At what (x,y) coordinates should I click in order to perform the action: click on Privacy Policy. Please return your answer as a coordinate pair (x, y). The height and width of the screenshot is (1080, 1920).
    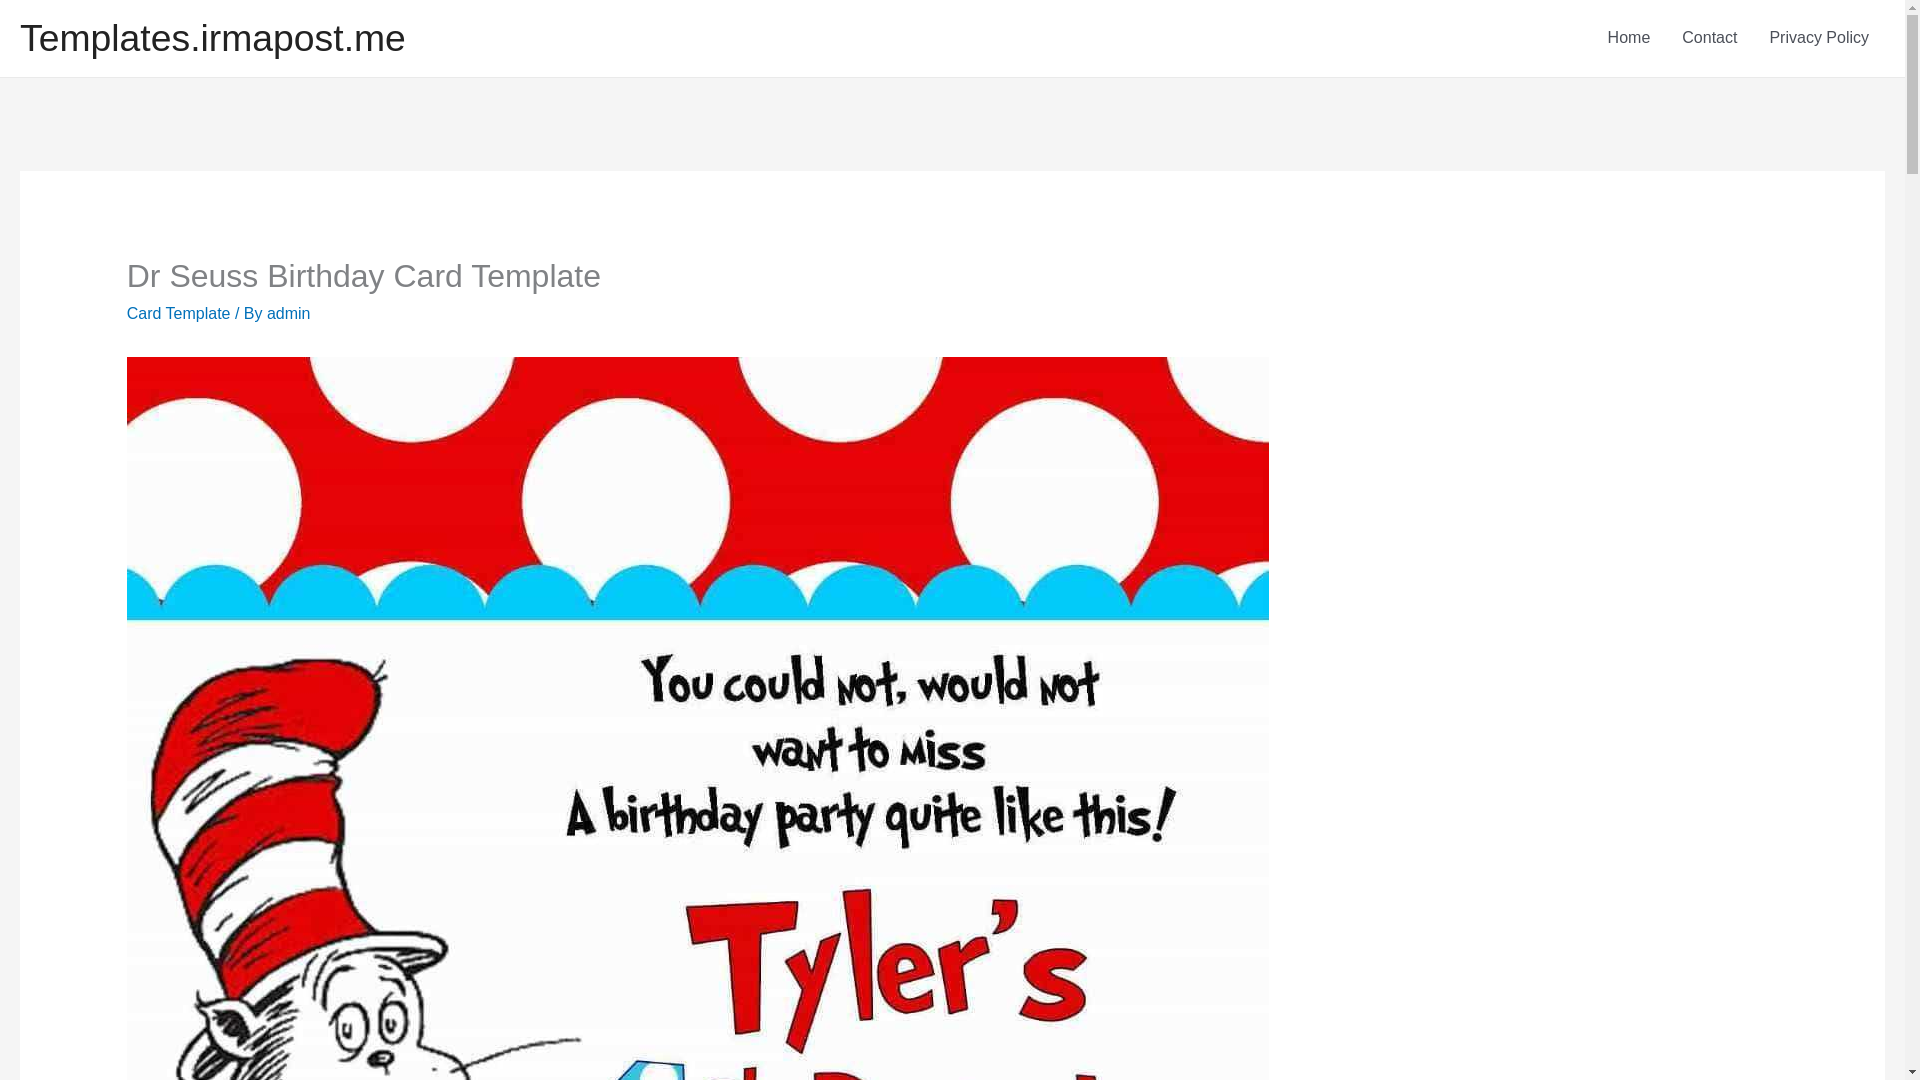
    Looking at the image, I should click on (1818, 38).